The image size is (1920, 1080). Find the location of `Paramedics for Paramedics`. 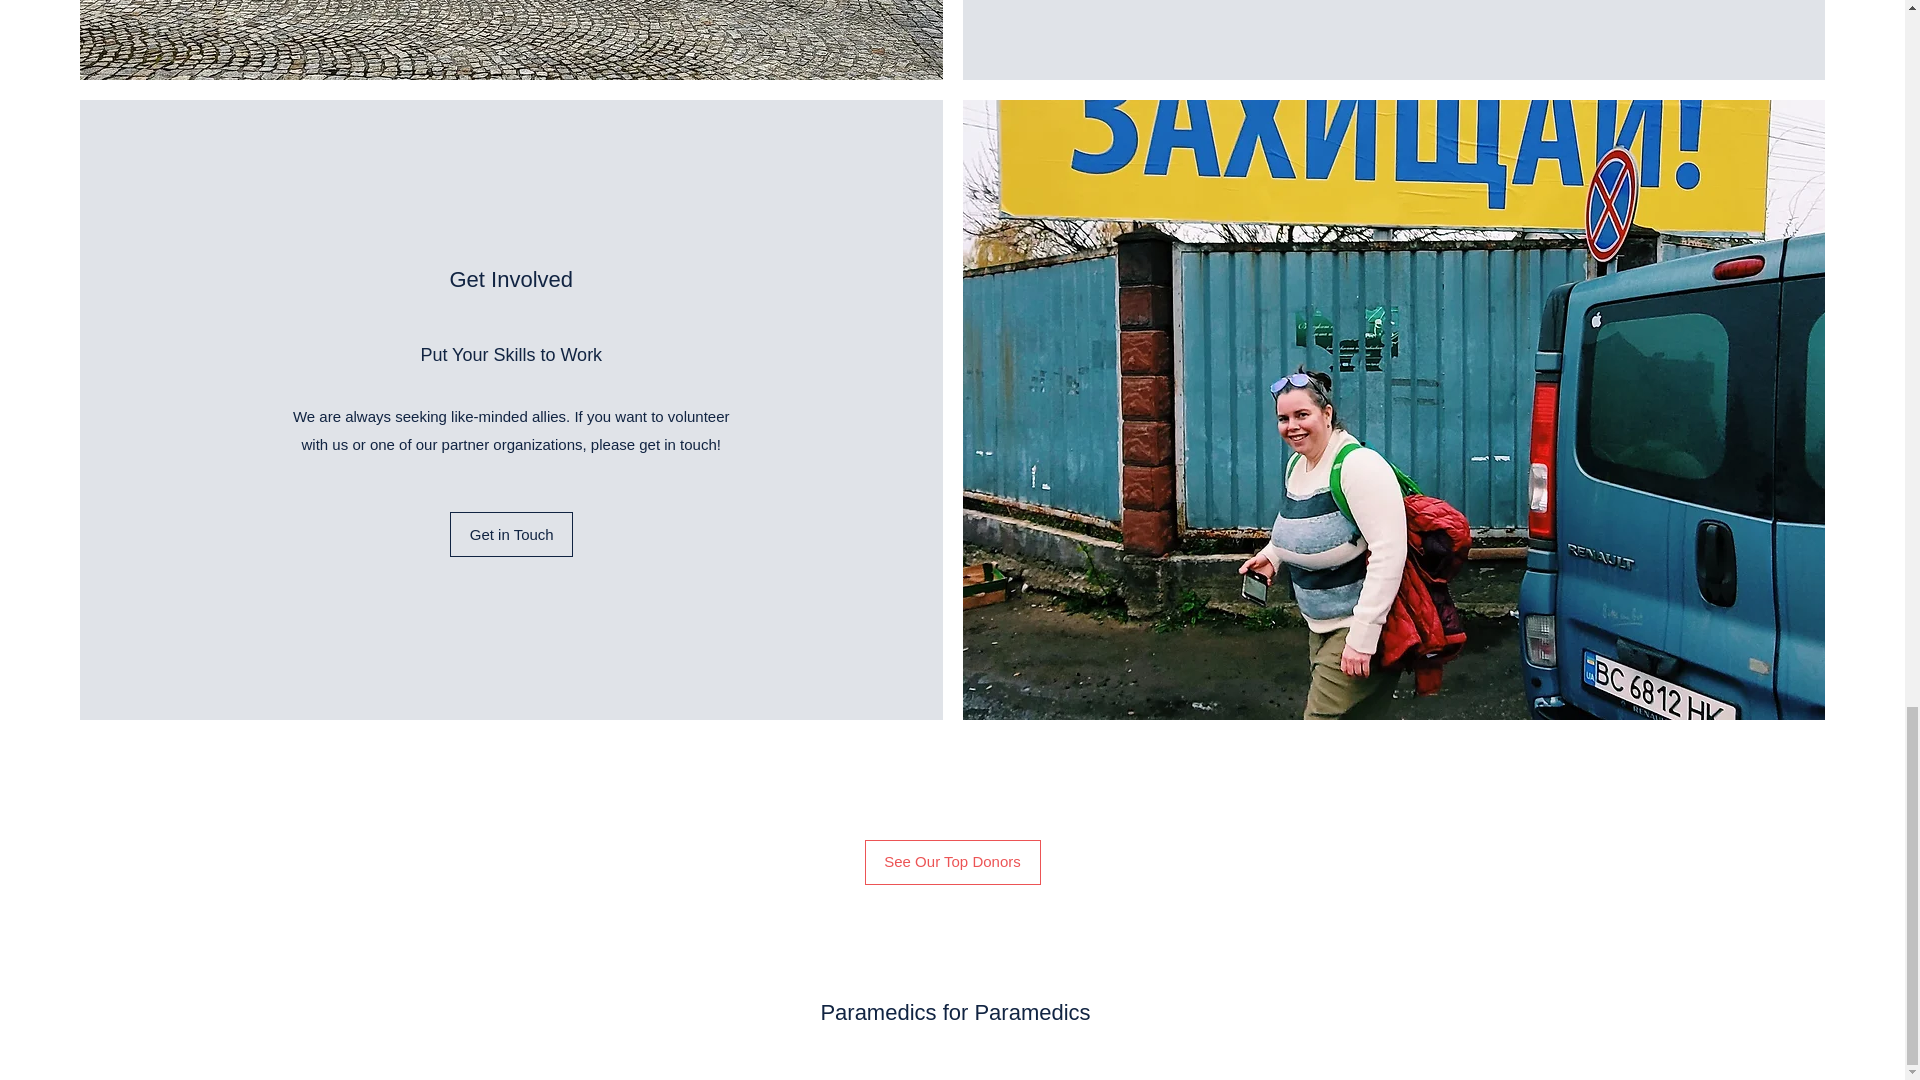

Paramedics for Paramedics is located at coordinates (954, 1012).